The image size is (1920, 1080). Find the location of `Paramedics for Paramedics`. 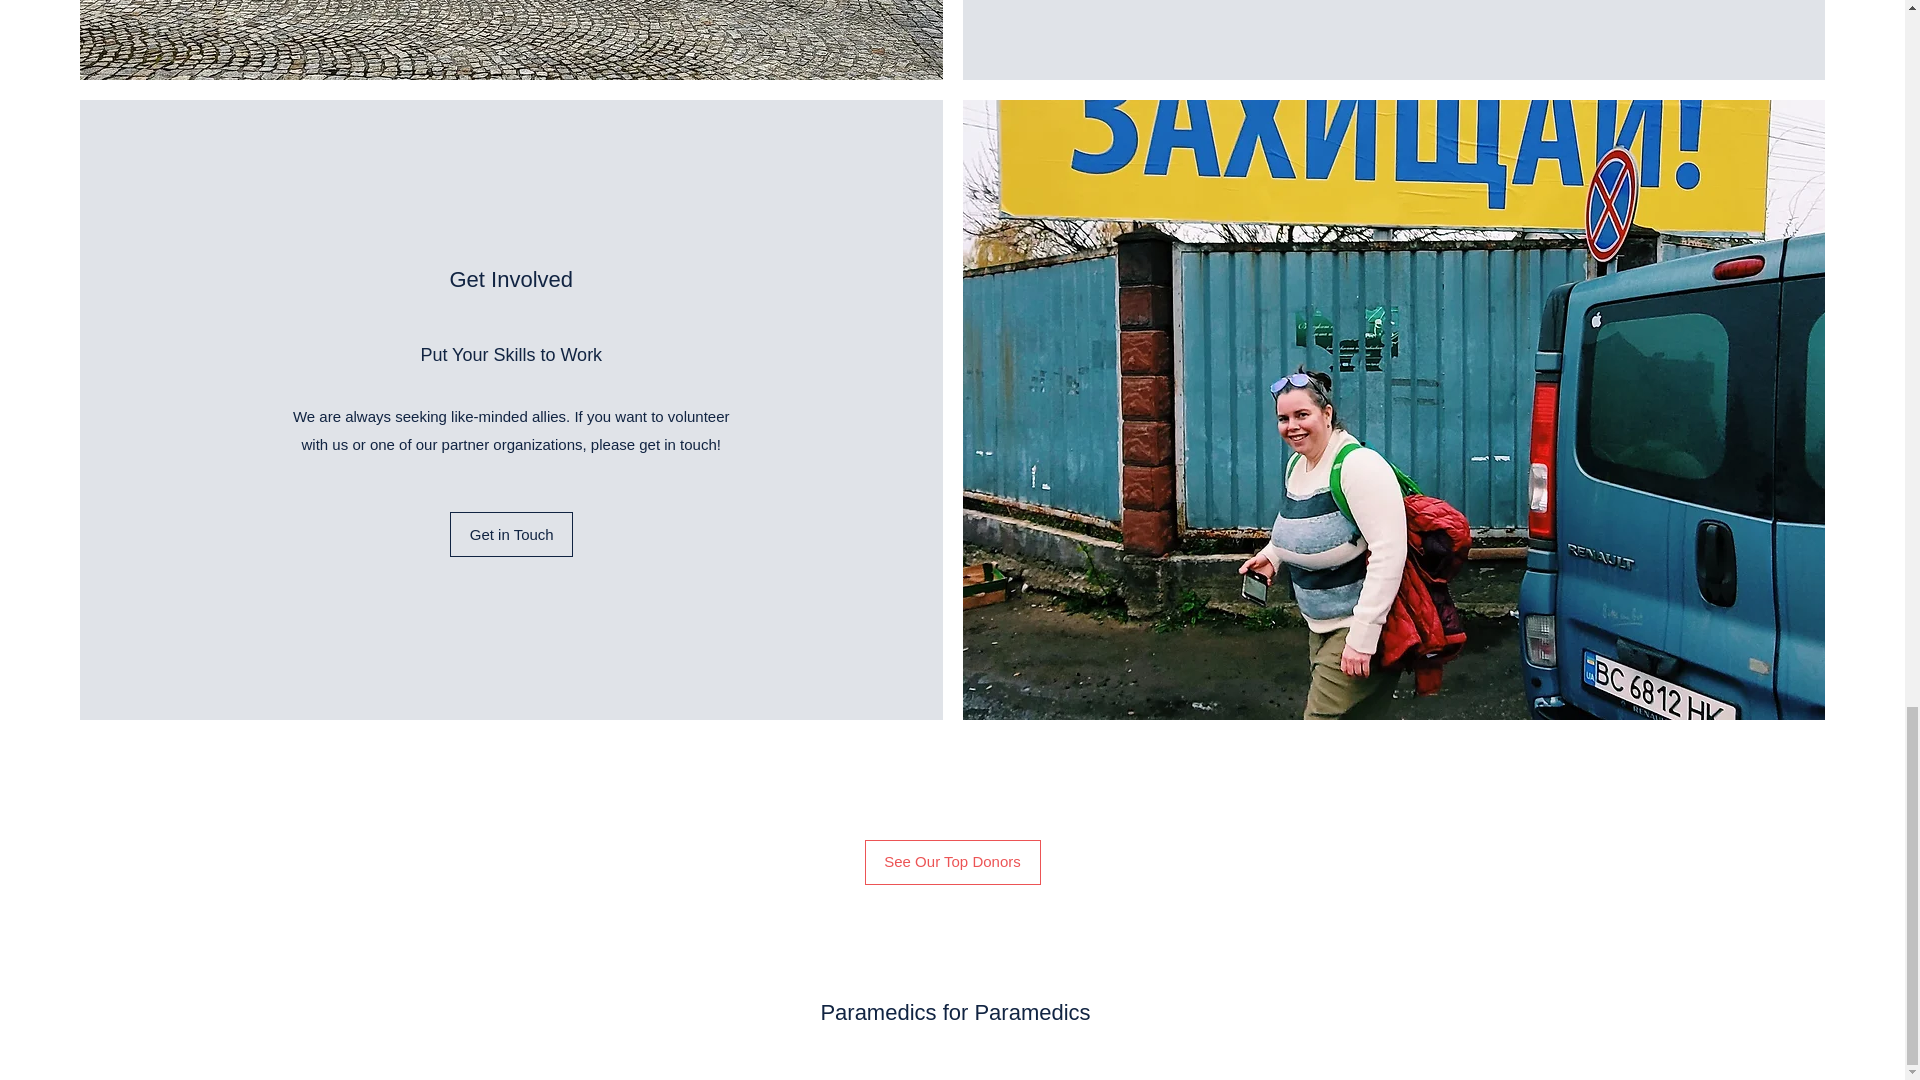

Paramedics for Paramedics is located at coordinates (954, 1012).